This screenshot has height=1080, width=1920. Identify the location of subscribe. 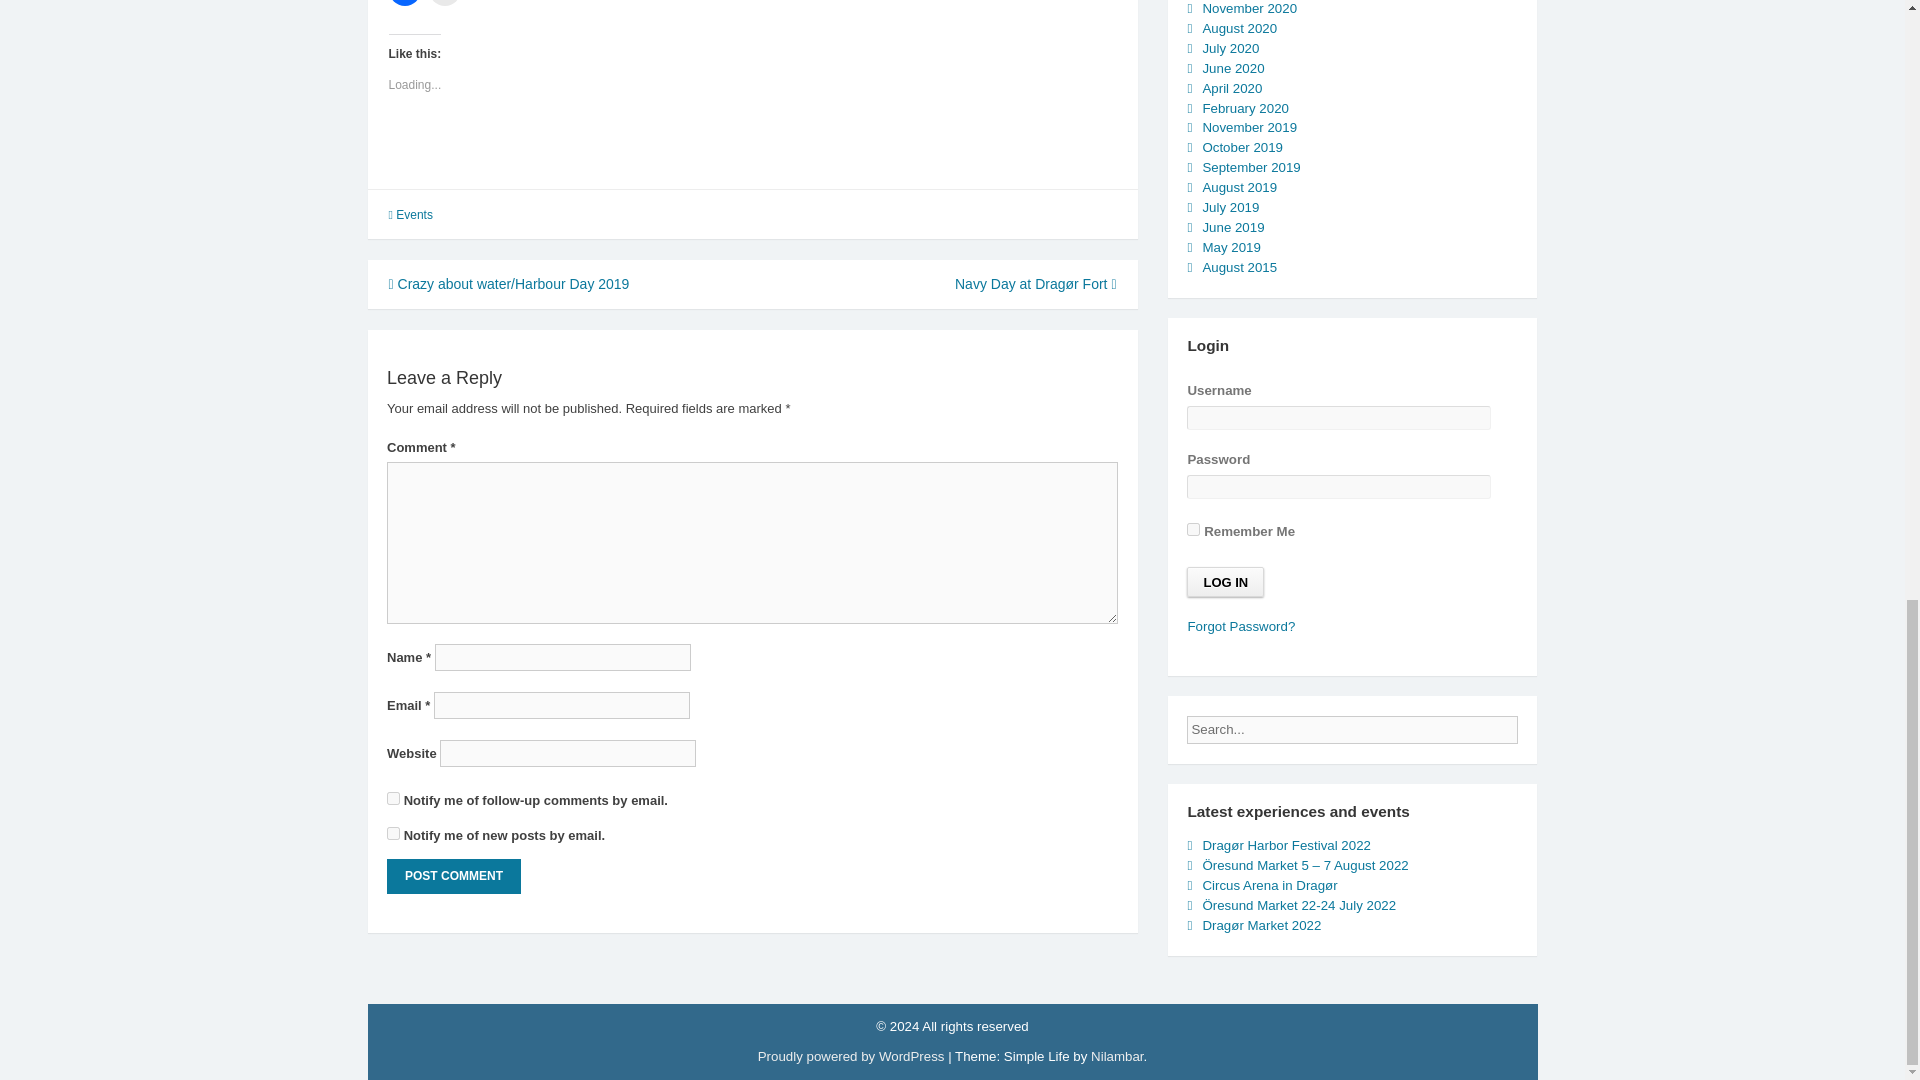
(393, 834).